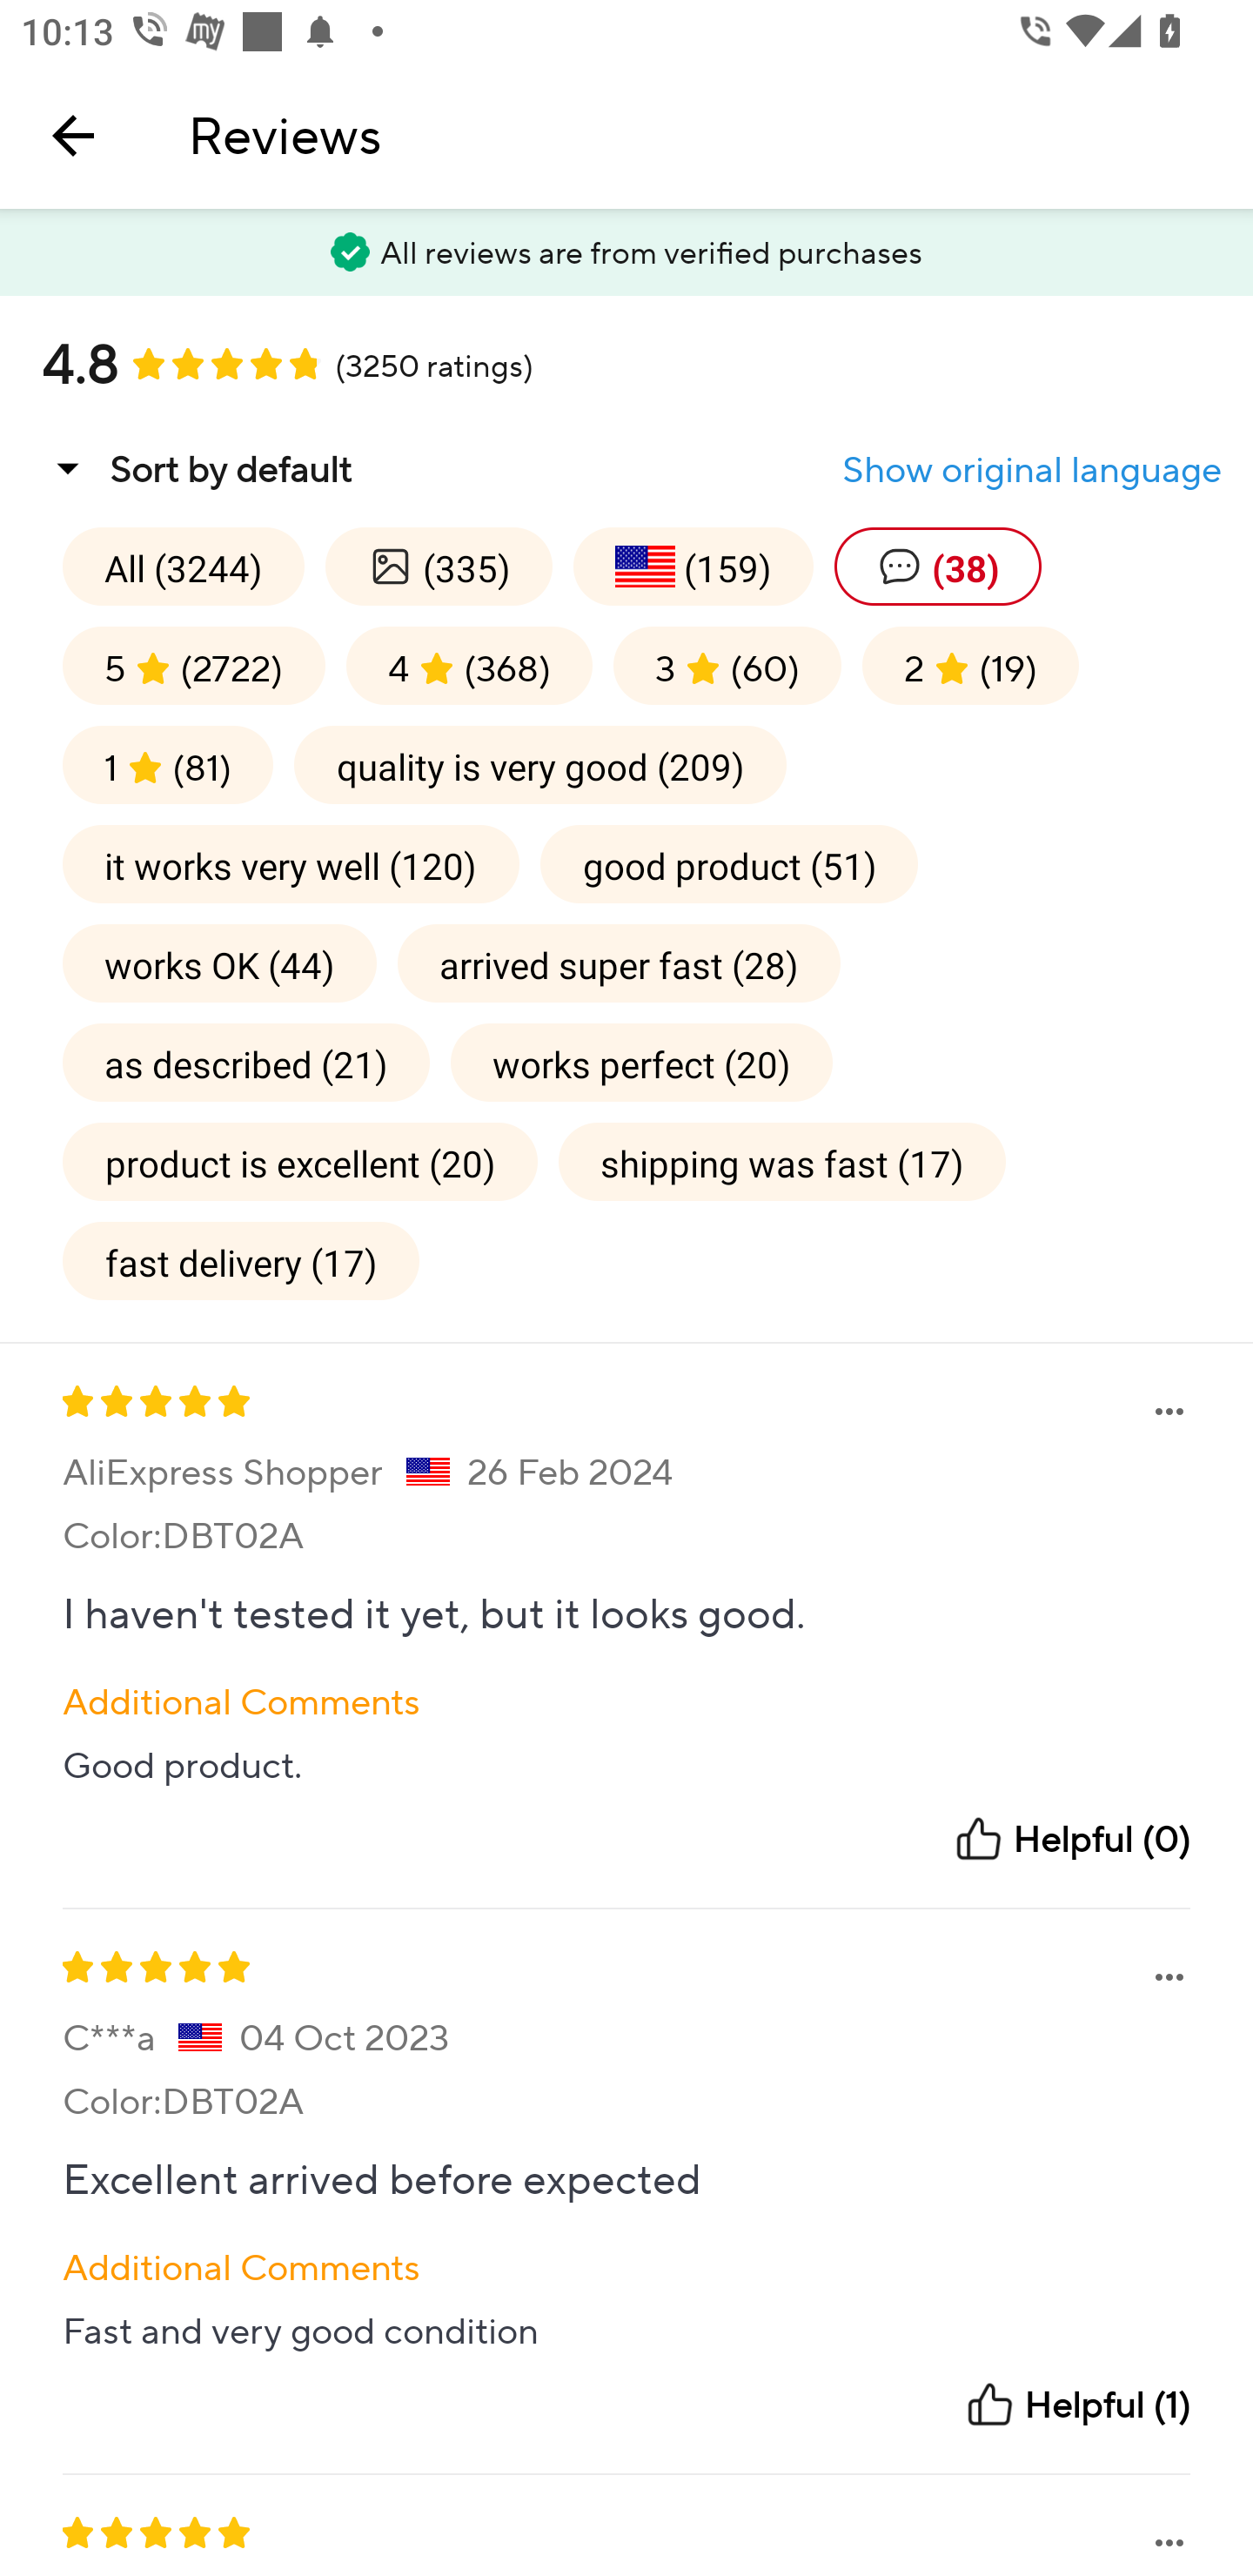 This screenshot has height=2576, width=1253. I want to click on Helpful (1), so click(1077, 2405).